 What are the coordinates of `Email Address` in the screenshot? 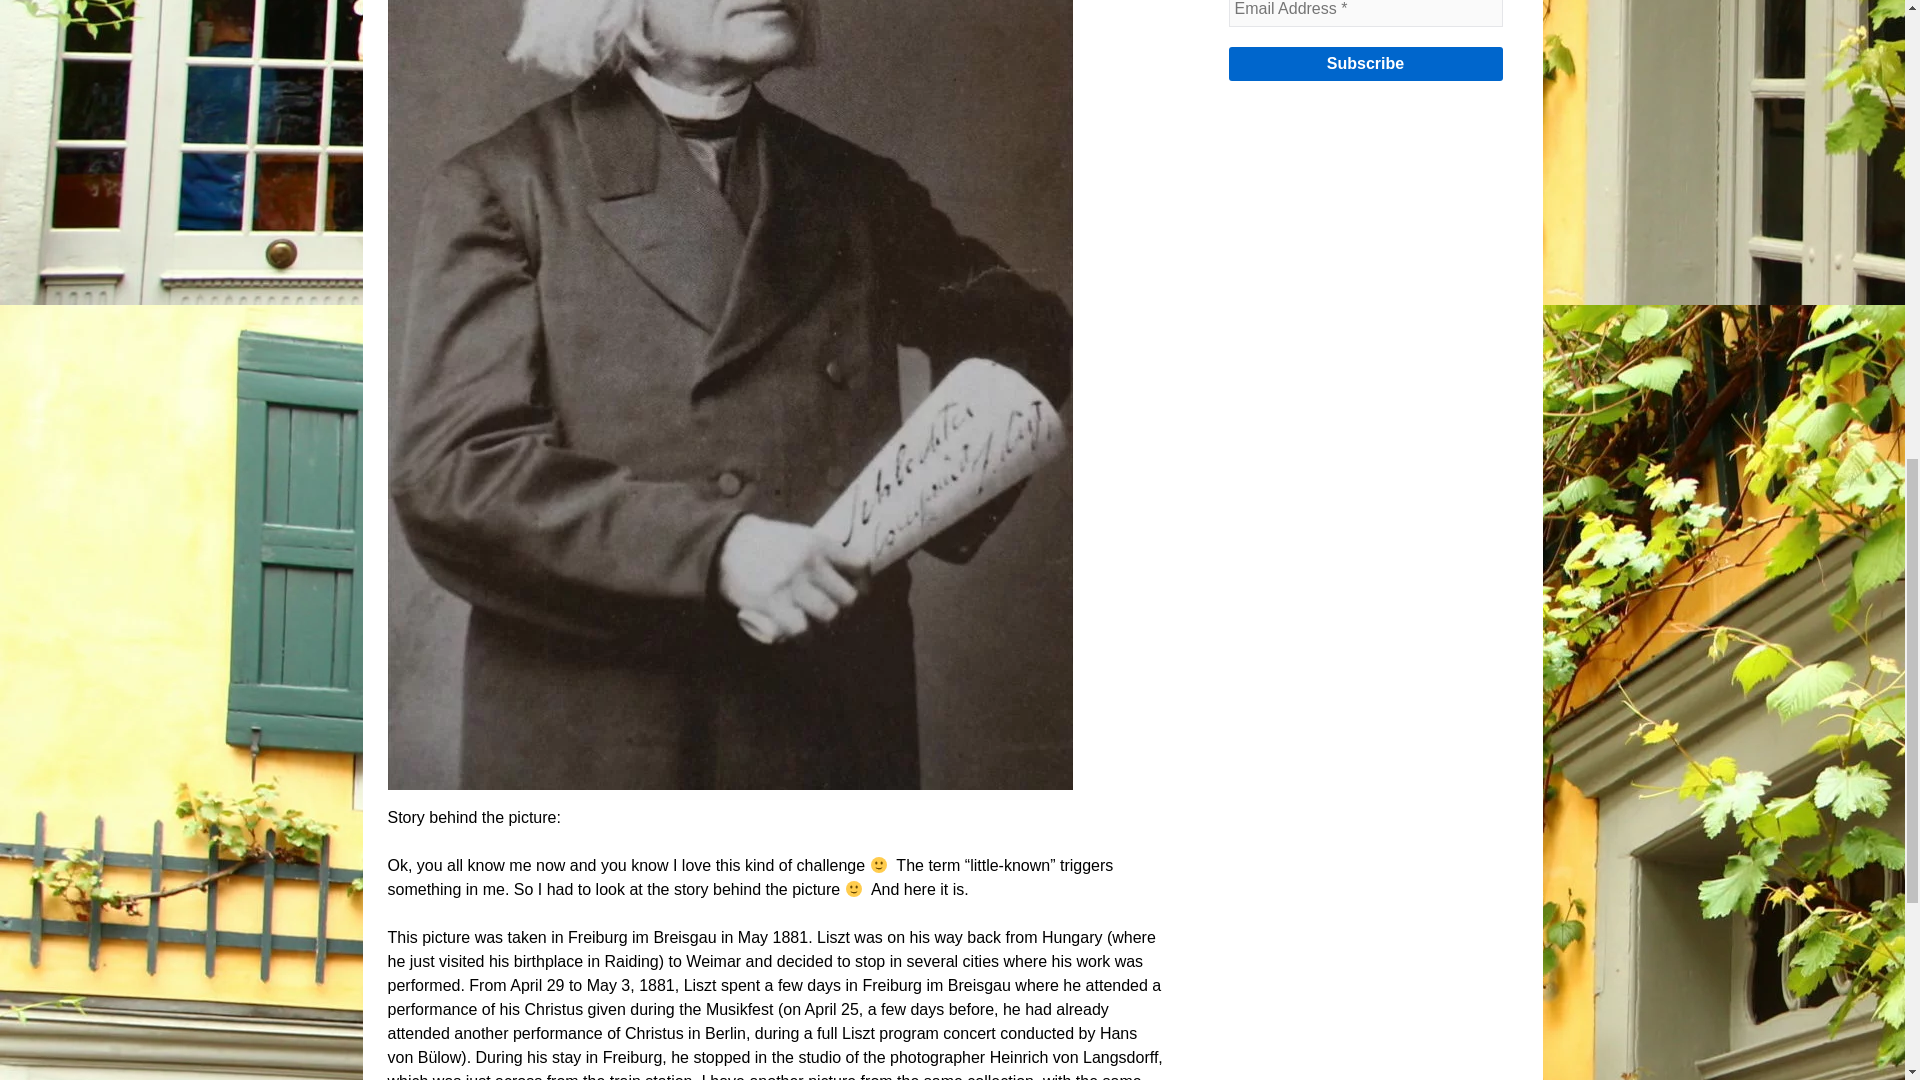 It's located at (1364, 14).